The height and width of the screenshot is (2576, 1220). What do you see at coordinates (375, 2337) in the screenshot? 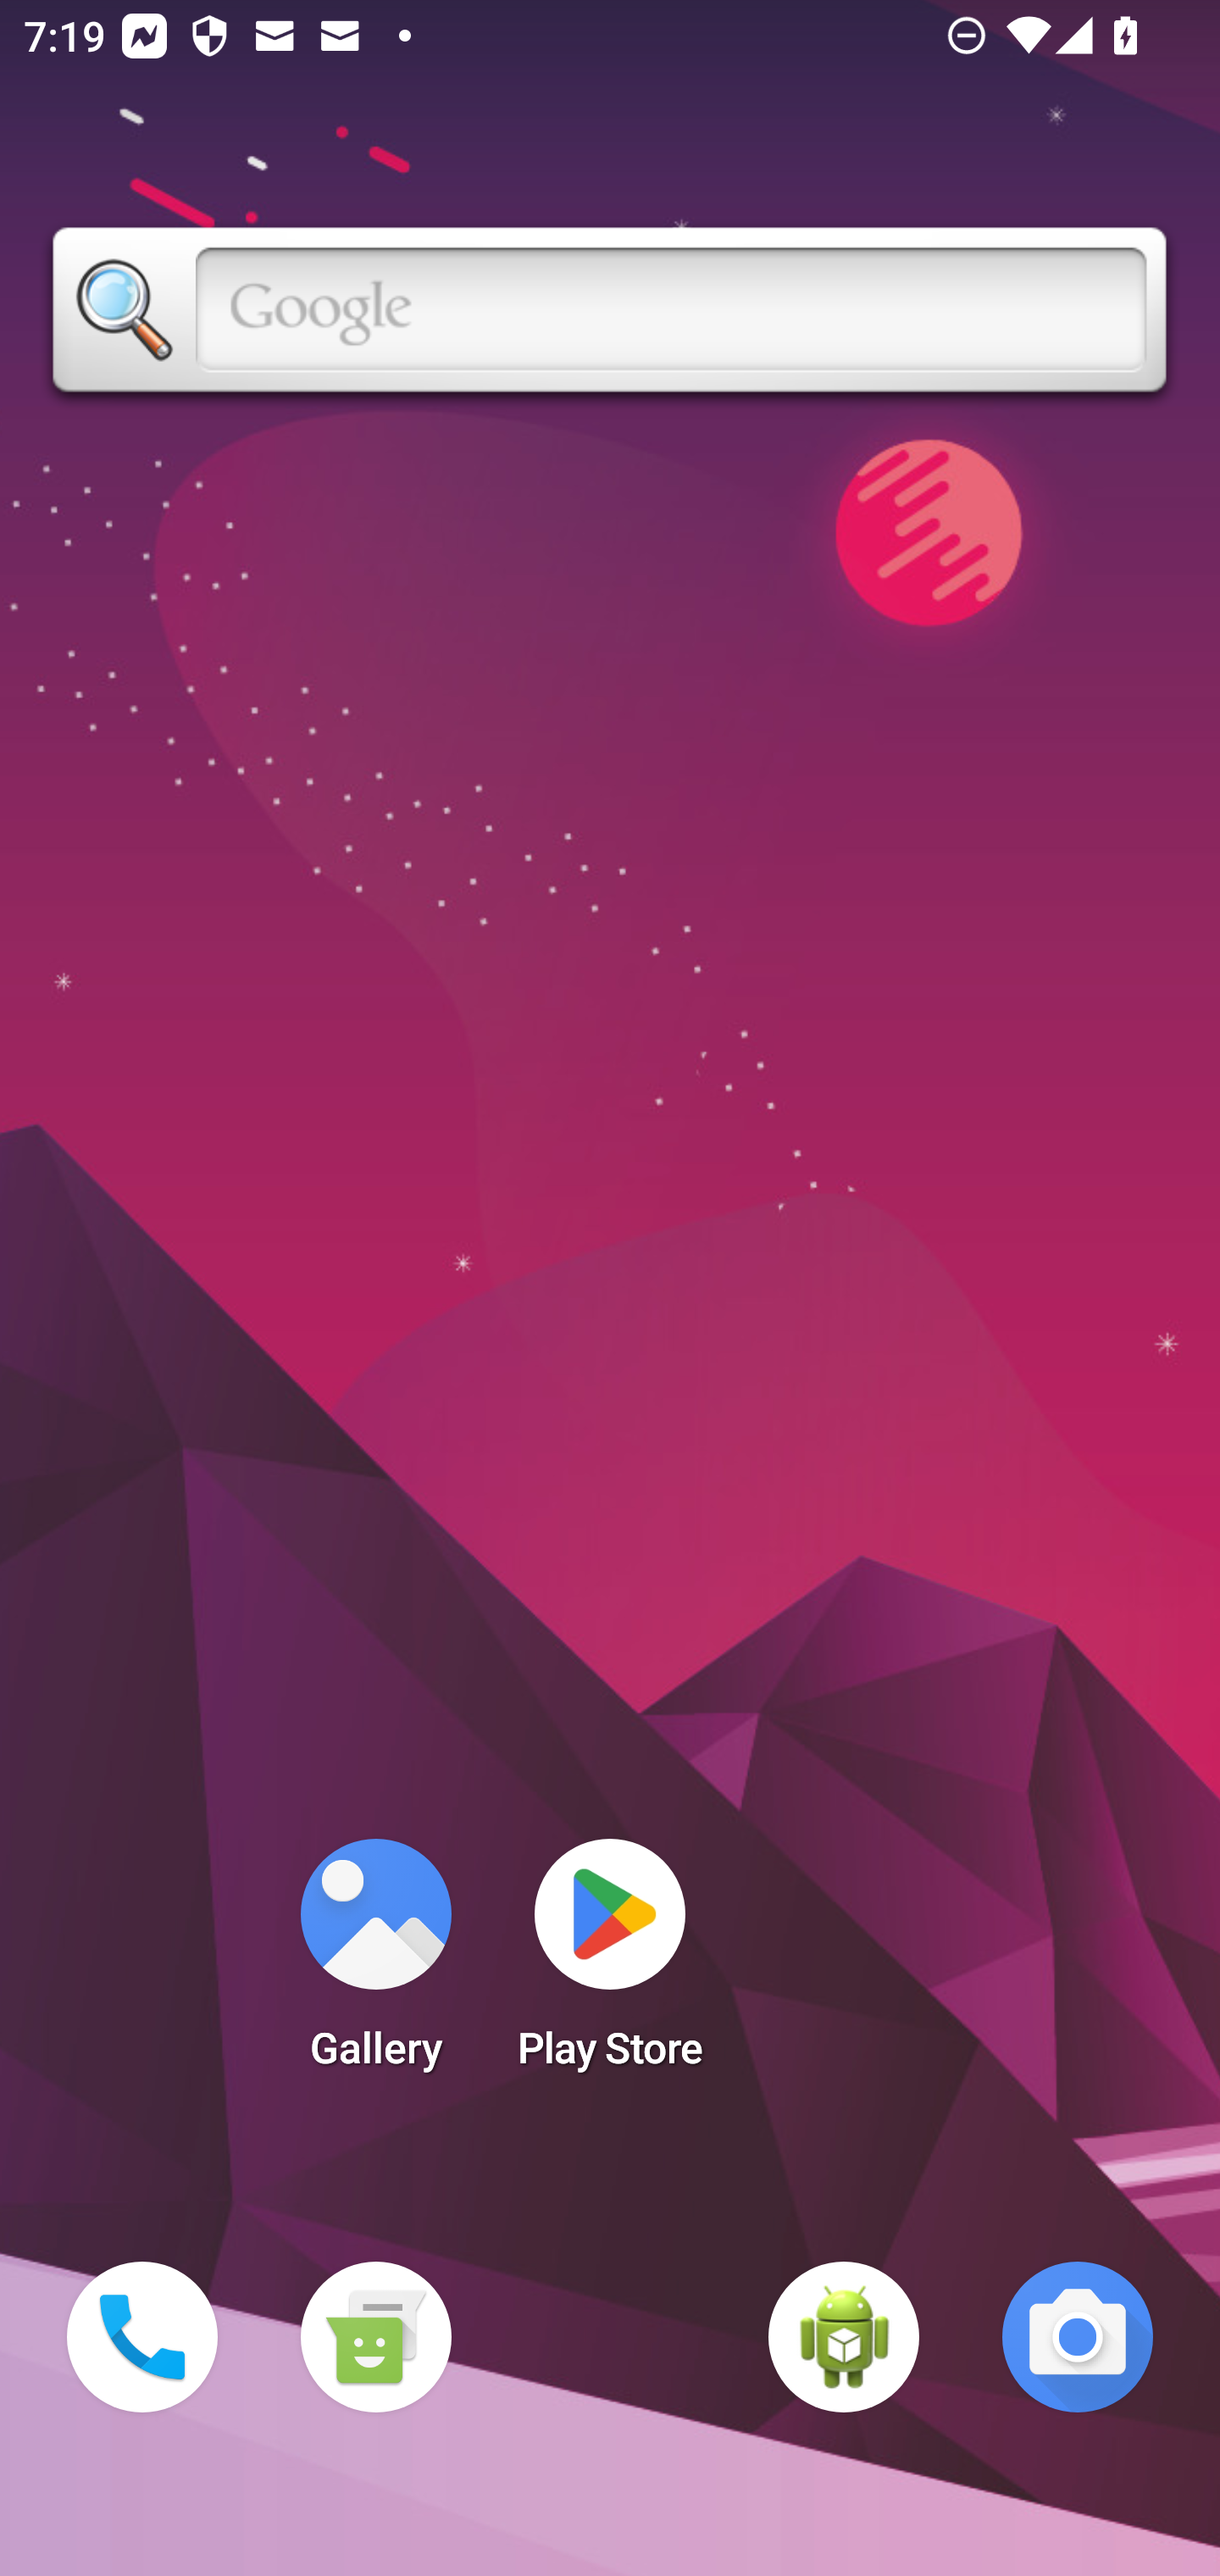
I see `Messaging` at bounding box center [375, 2337].